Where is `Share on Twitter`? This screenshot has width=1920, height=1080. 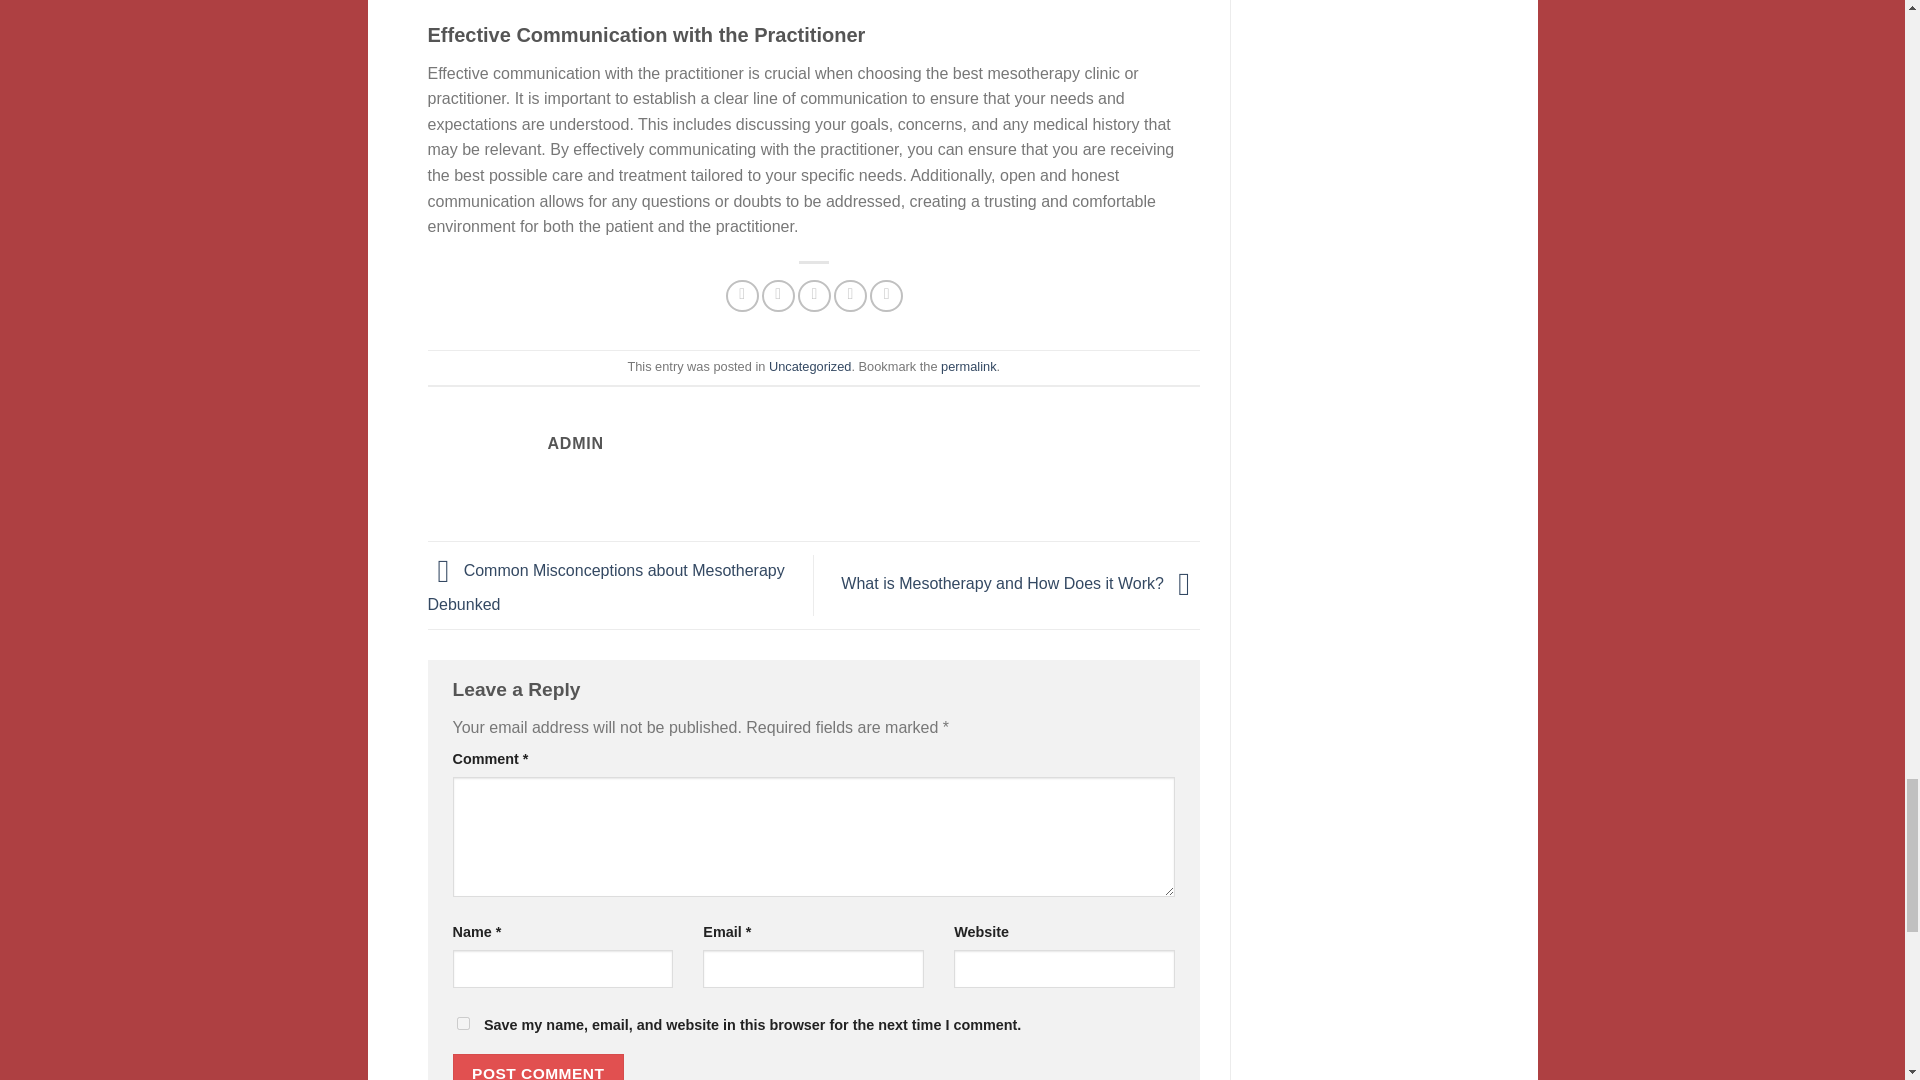 Share on Twitter is located at coordinates (778, 296).